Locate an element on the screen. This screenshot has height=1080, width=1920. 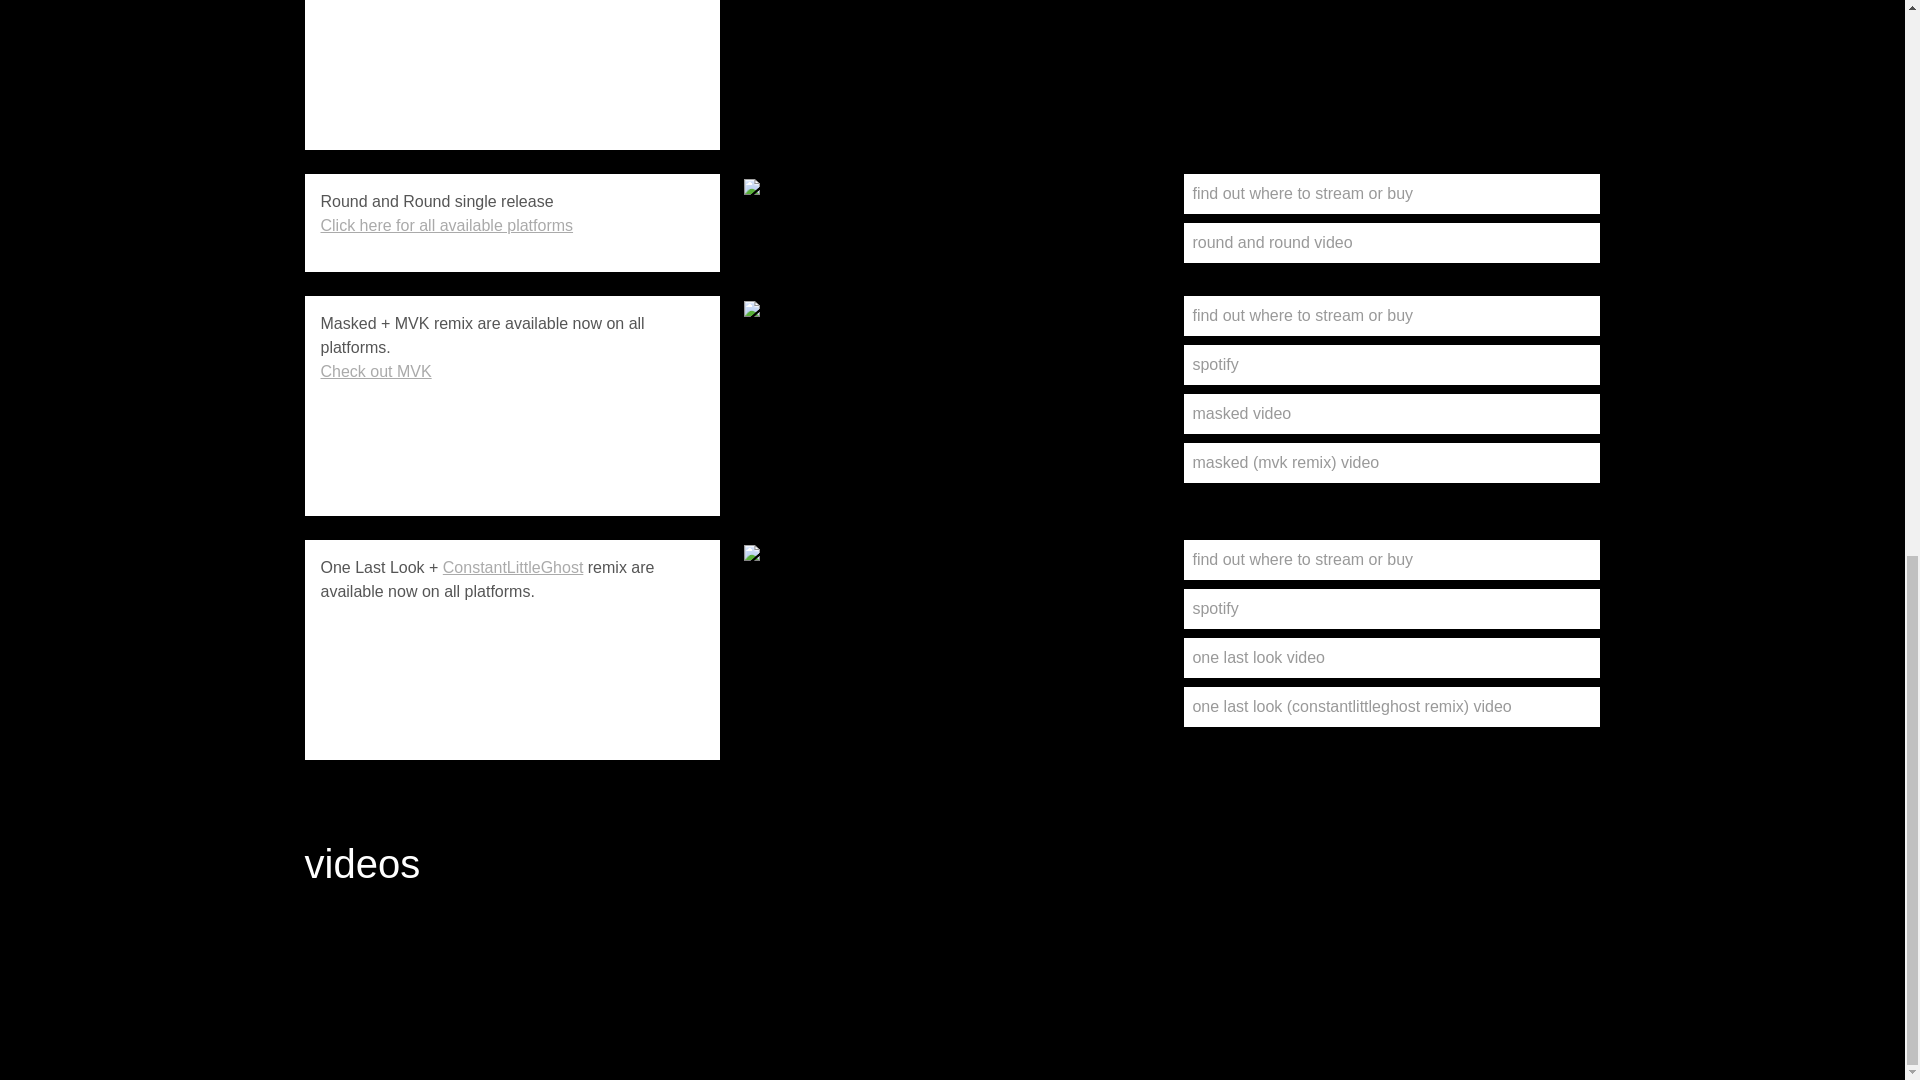
spotify is located at coordinates (1392, 364).